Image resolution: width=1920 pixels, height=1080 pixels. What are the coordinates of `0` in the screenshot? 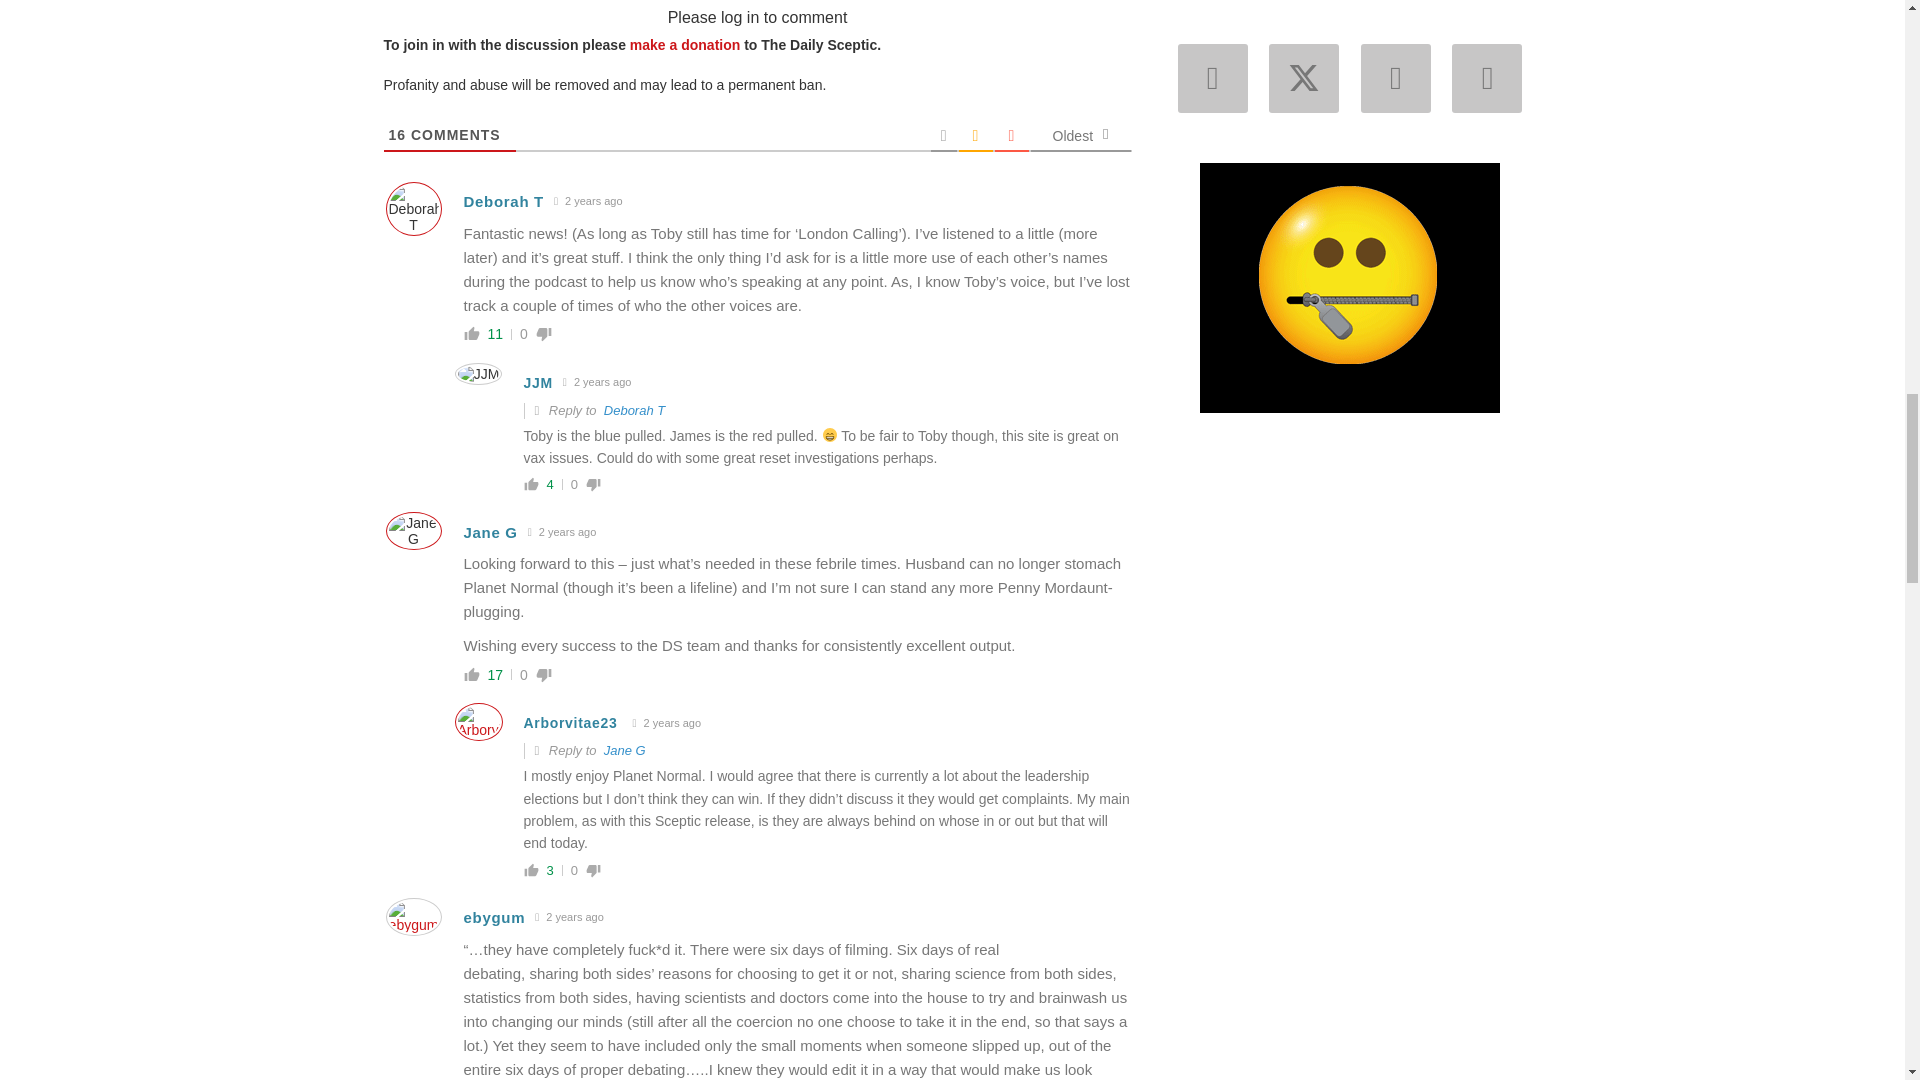 It's located at (574, 484).